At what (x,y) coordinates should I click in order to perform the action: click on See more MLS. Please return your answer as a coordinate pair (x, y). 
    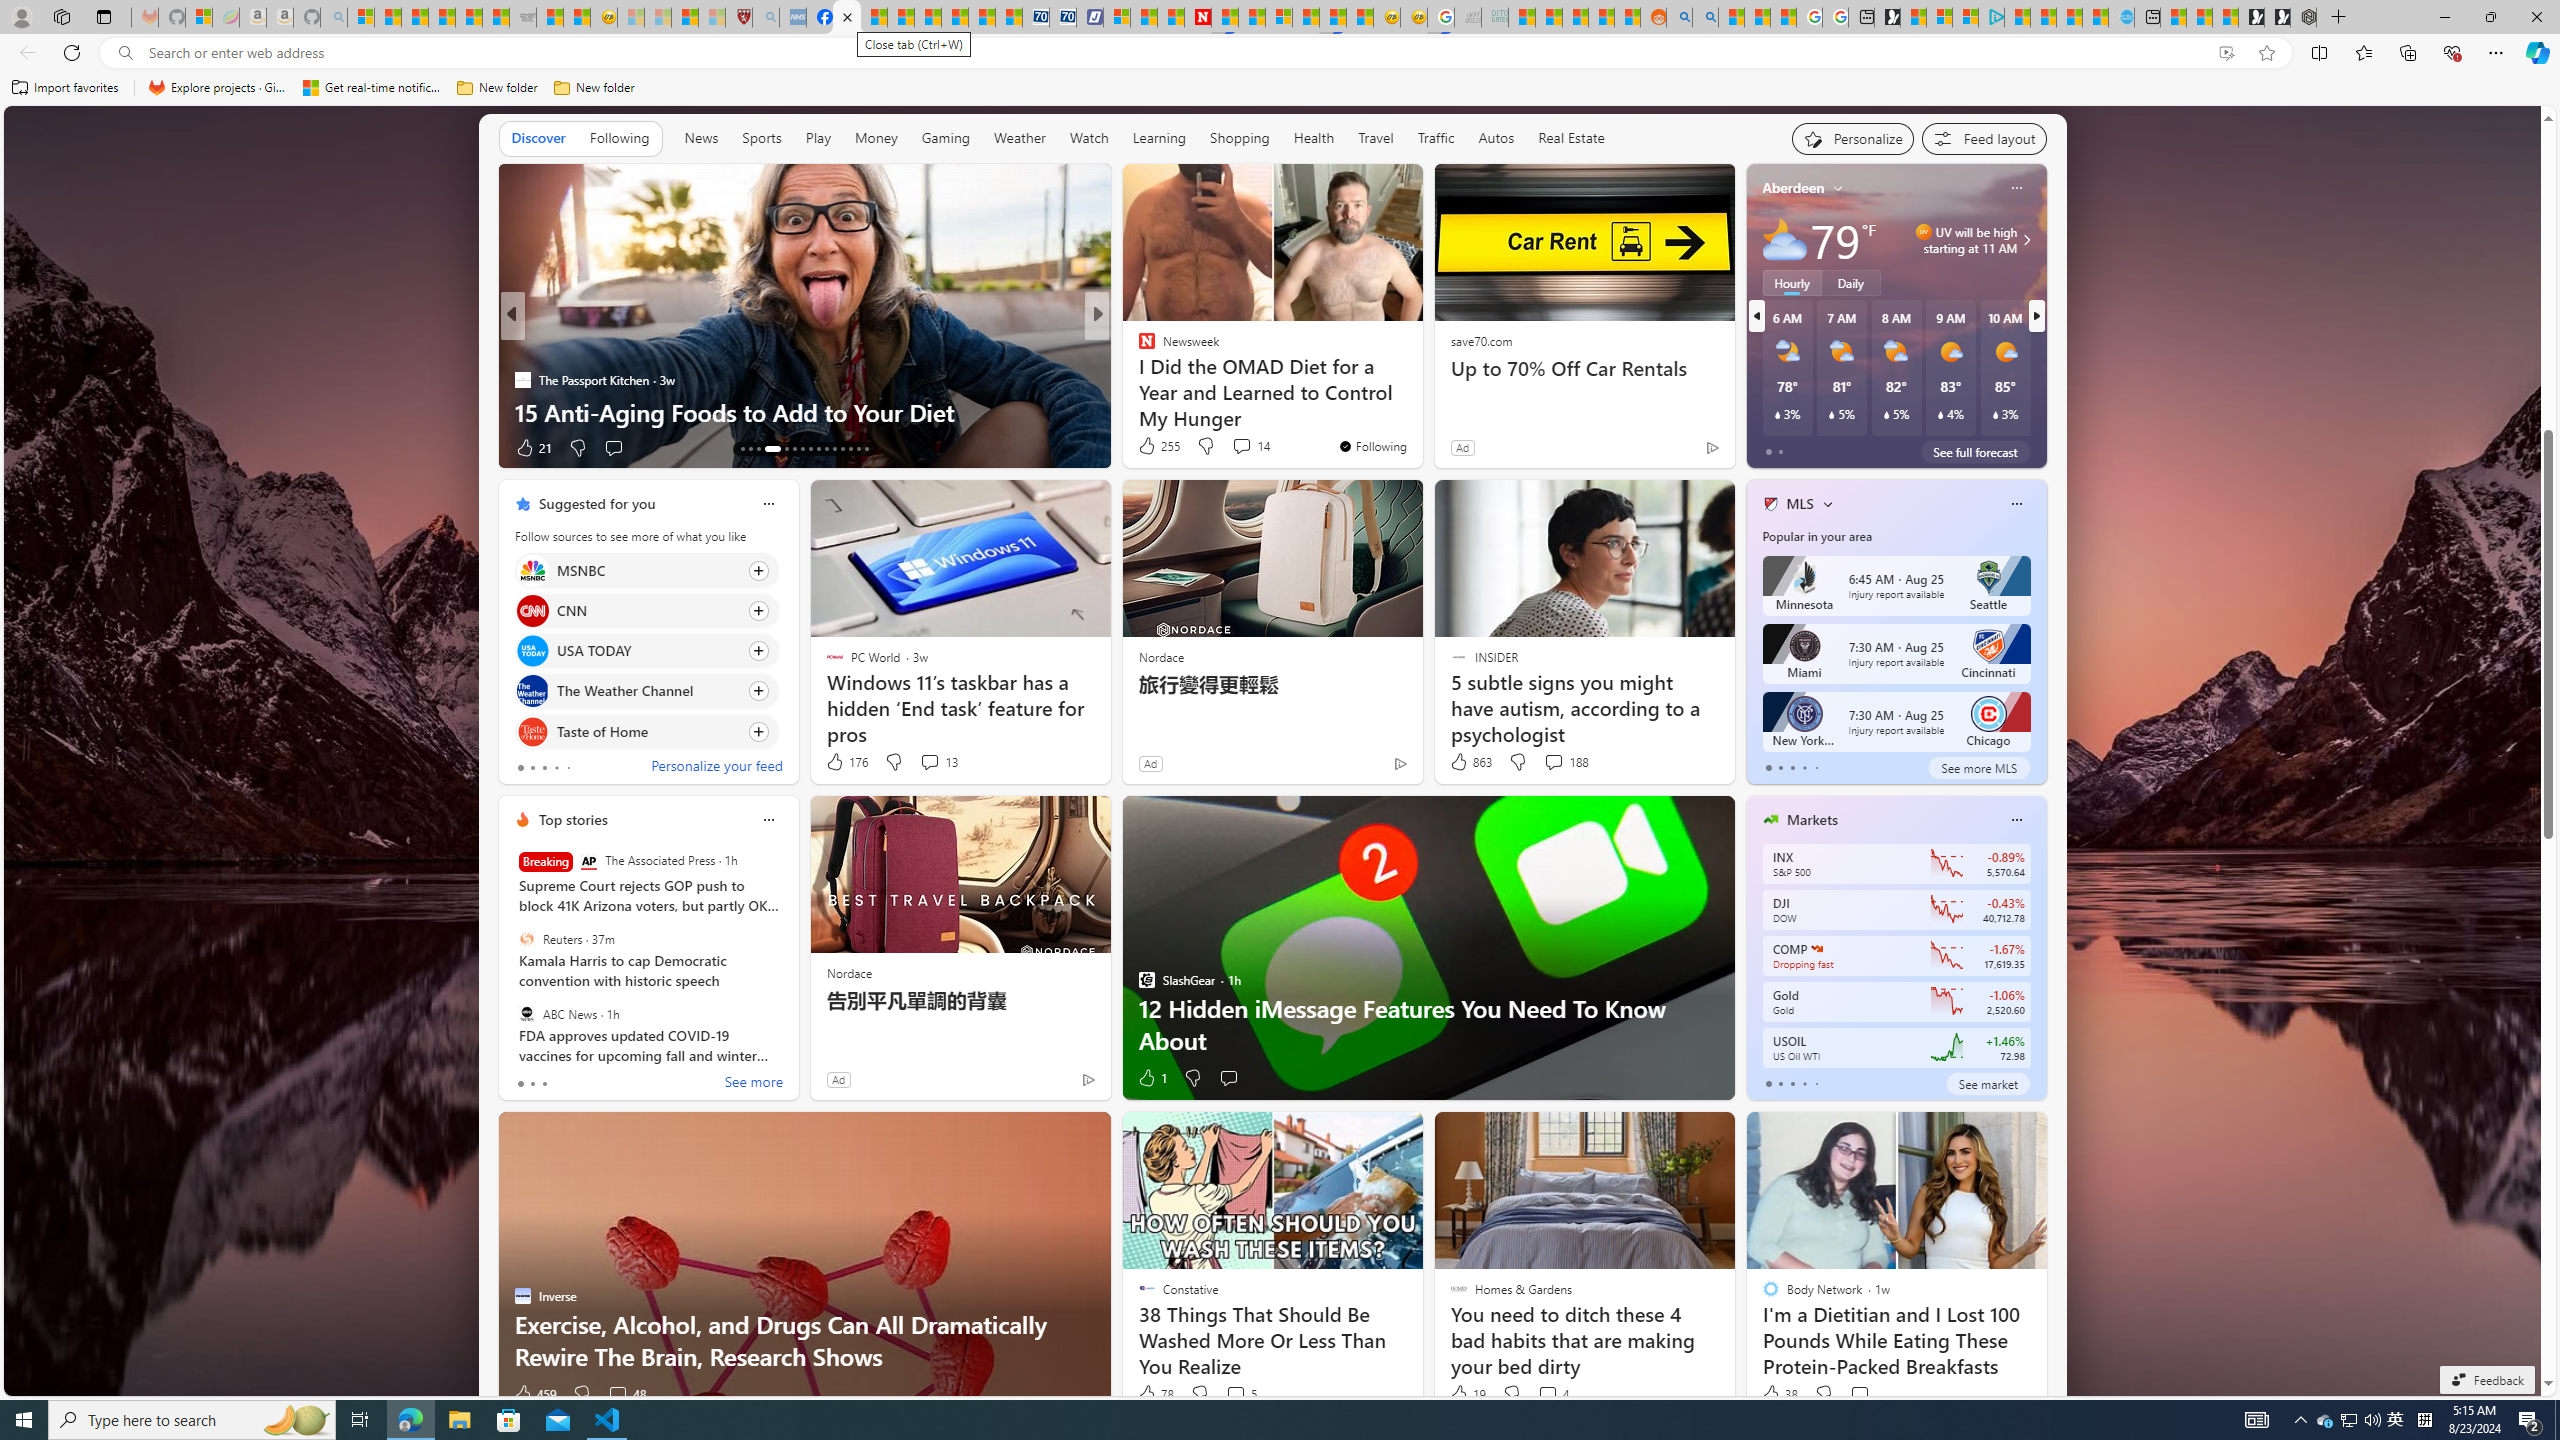
    Looking at the image, I should click on (1978, 768).